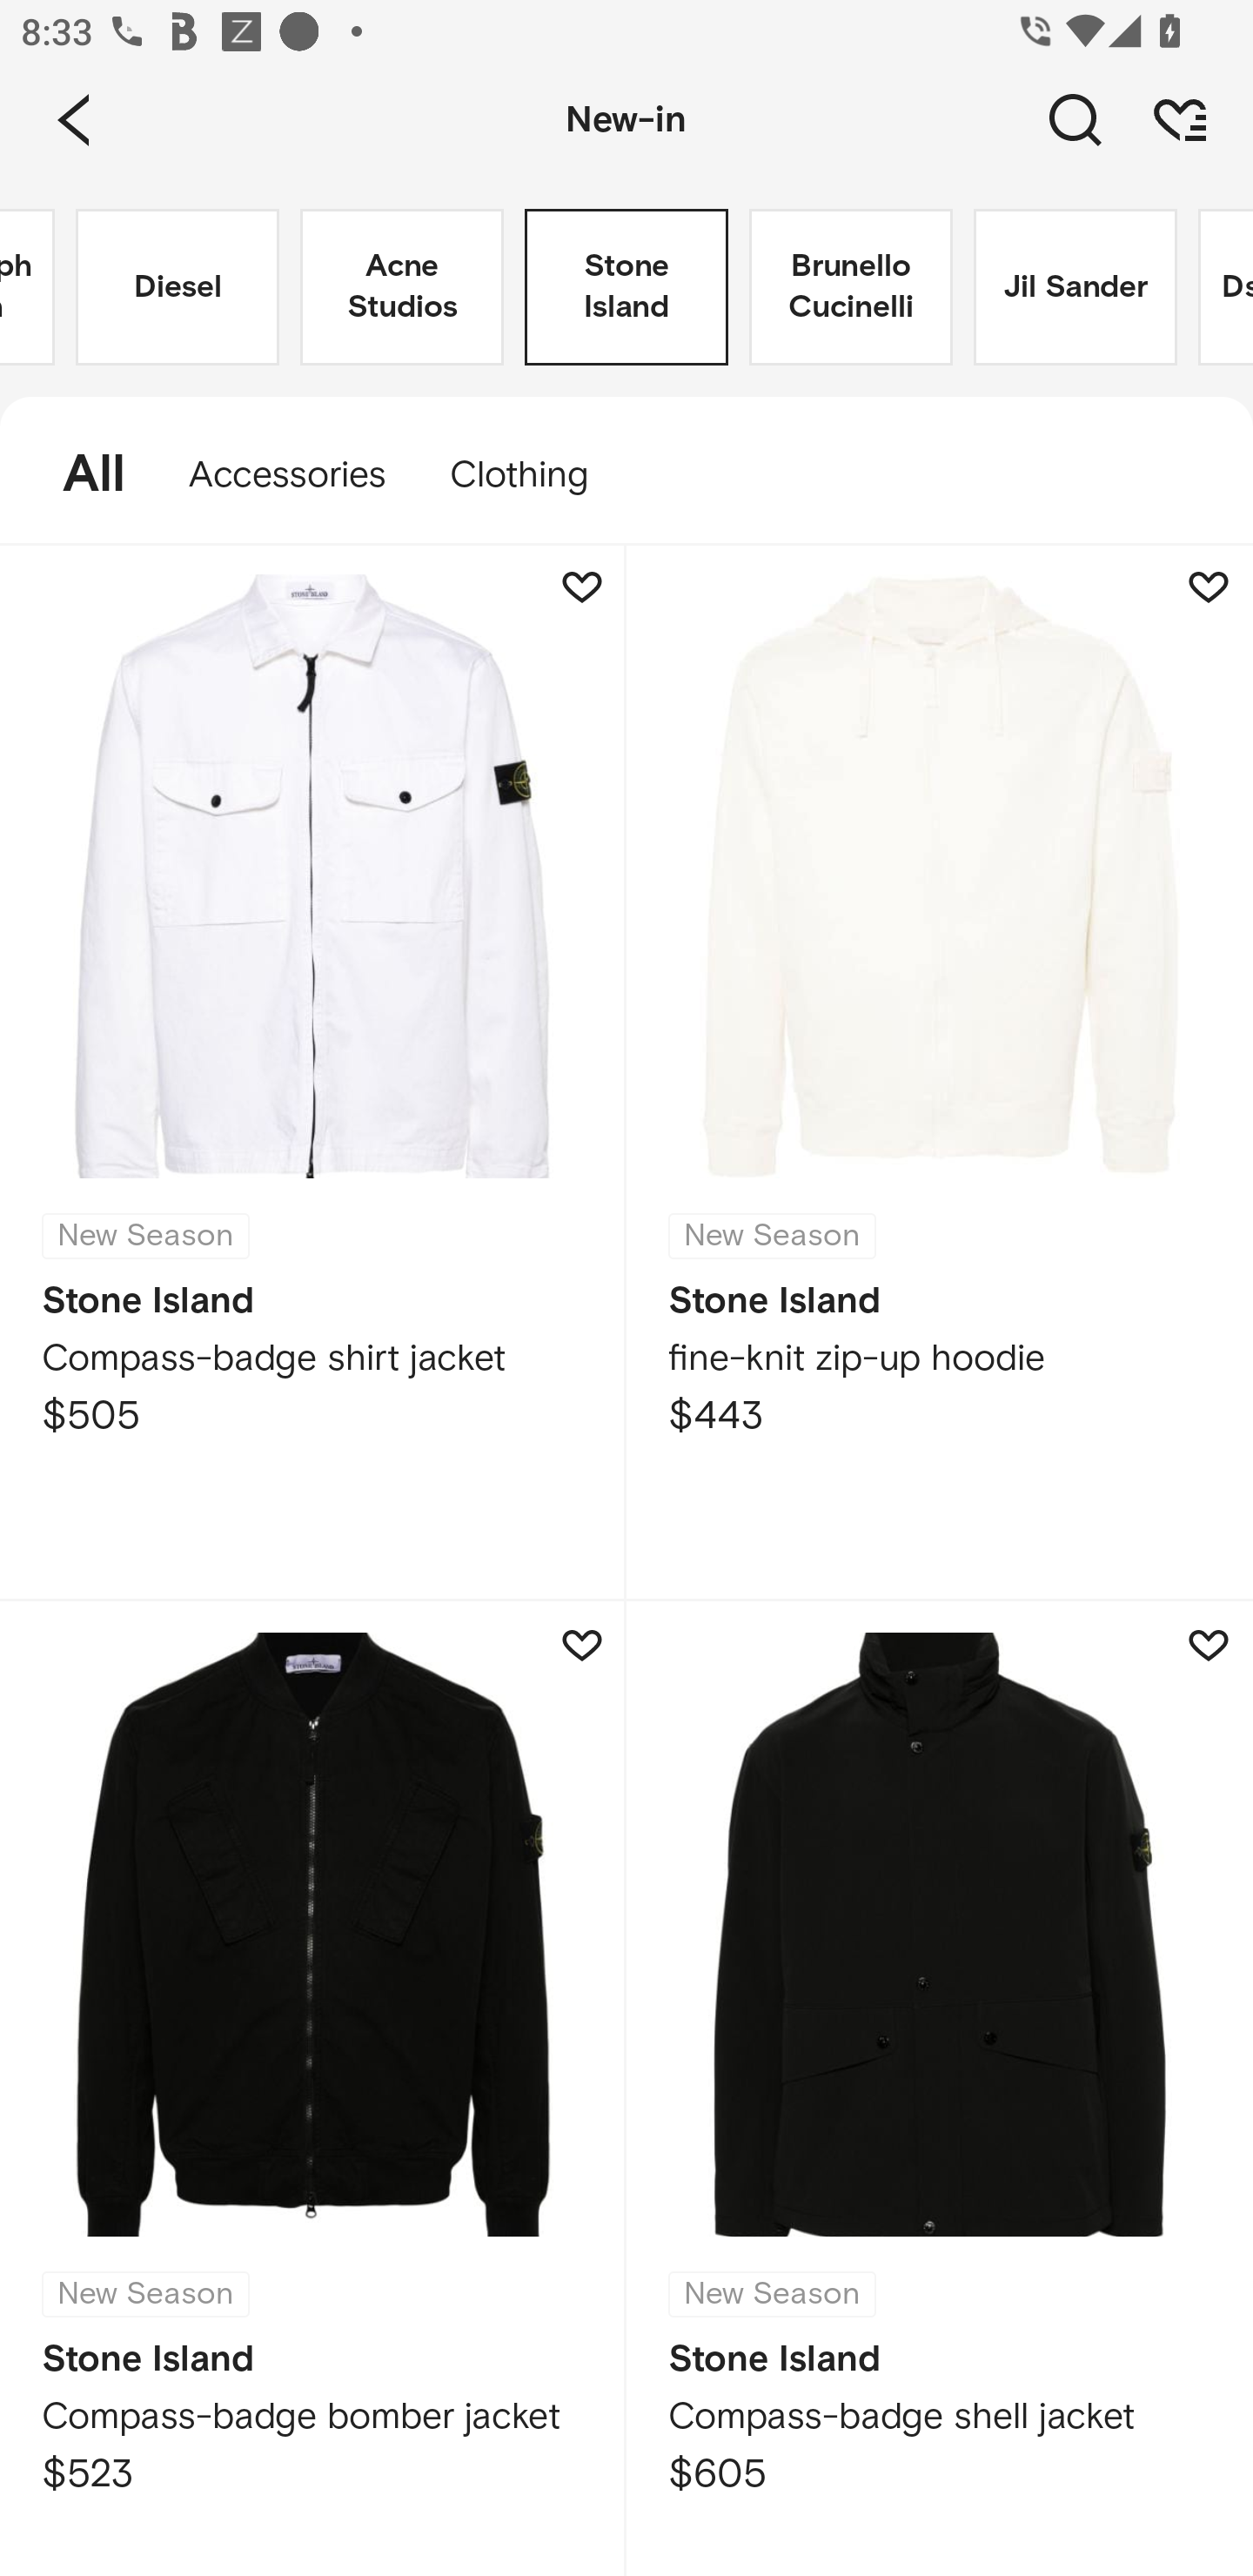  What do you see at coordinates (1075, 287) in the screenshot?
I see `Jil Sander` at bounding box center [1075, 287].